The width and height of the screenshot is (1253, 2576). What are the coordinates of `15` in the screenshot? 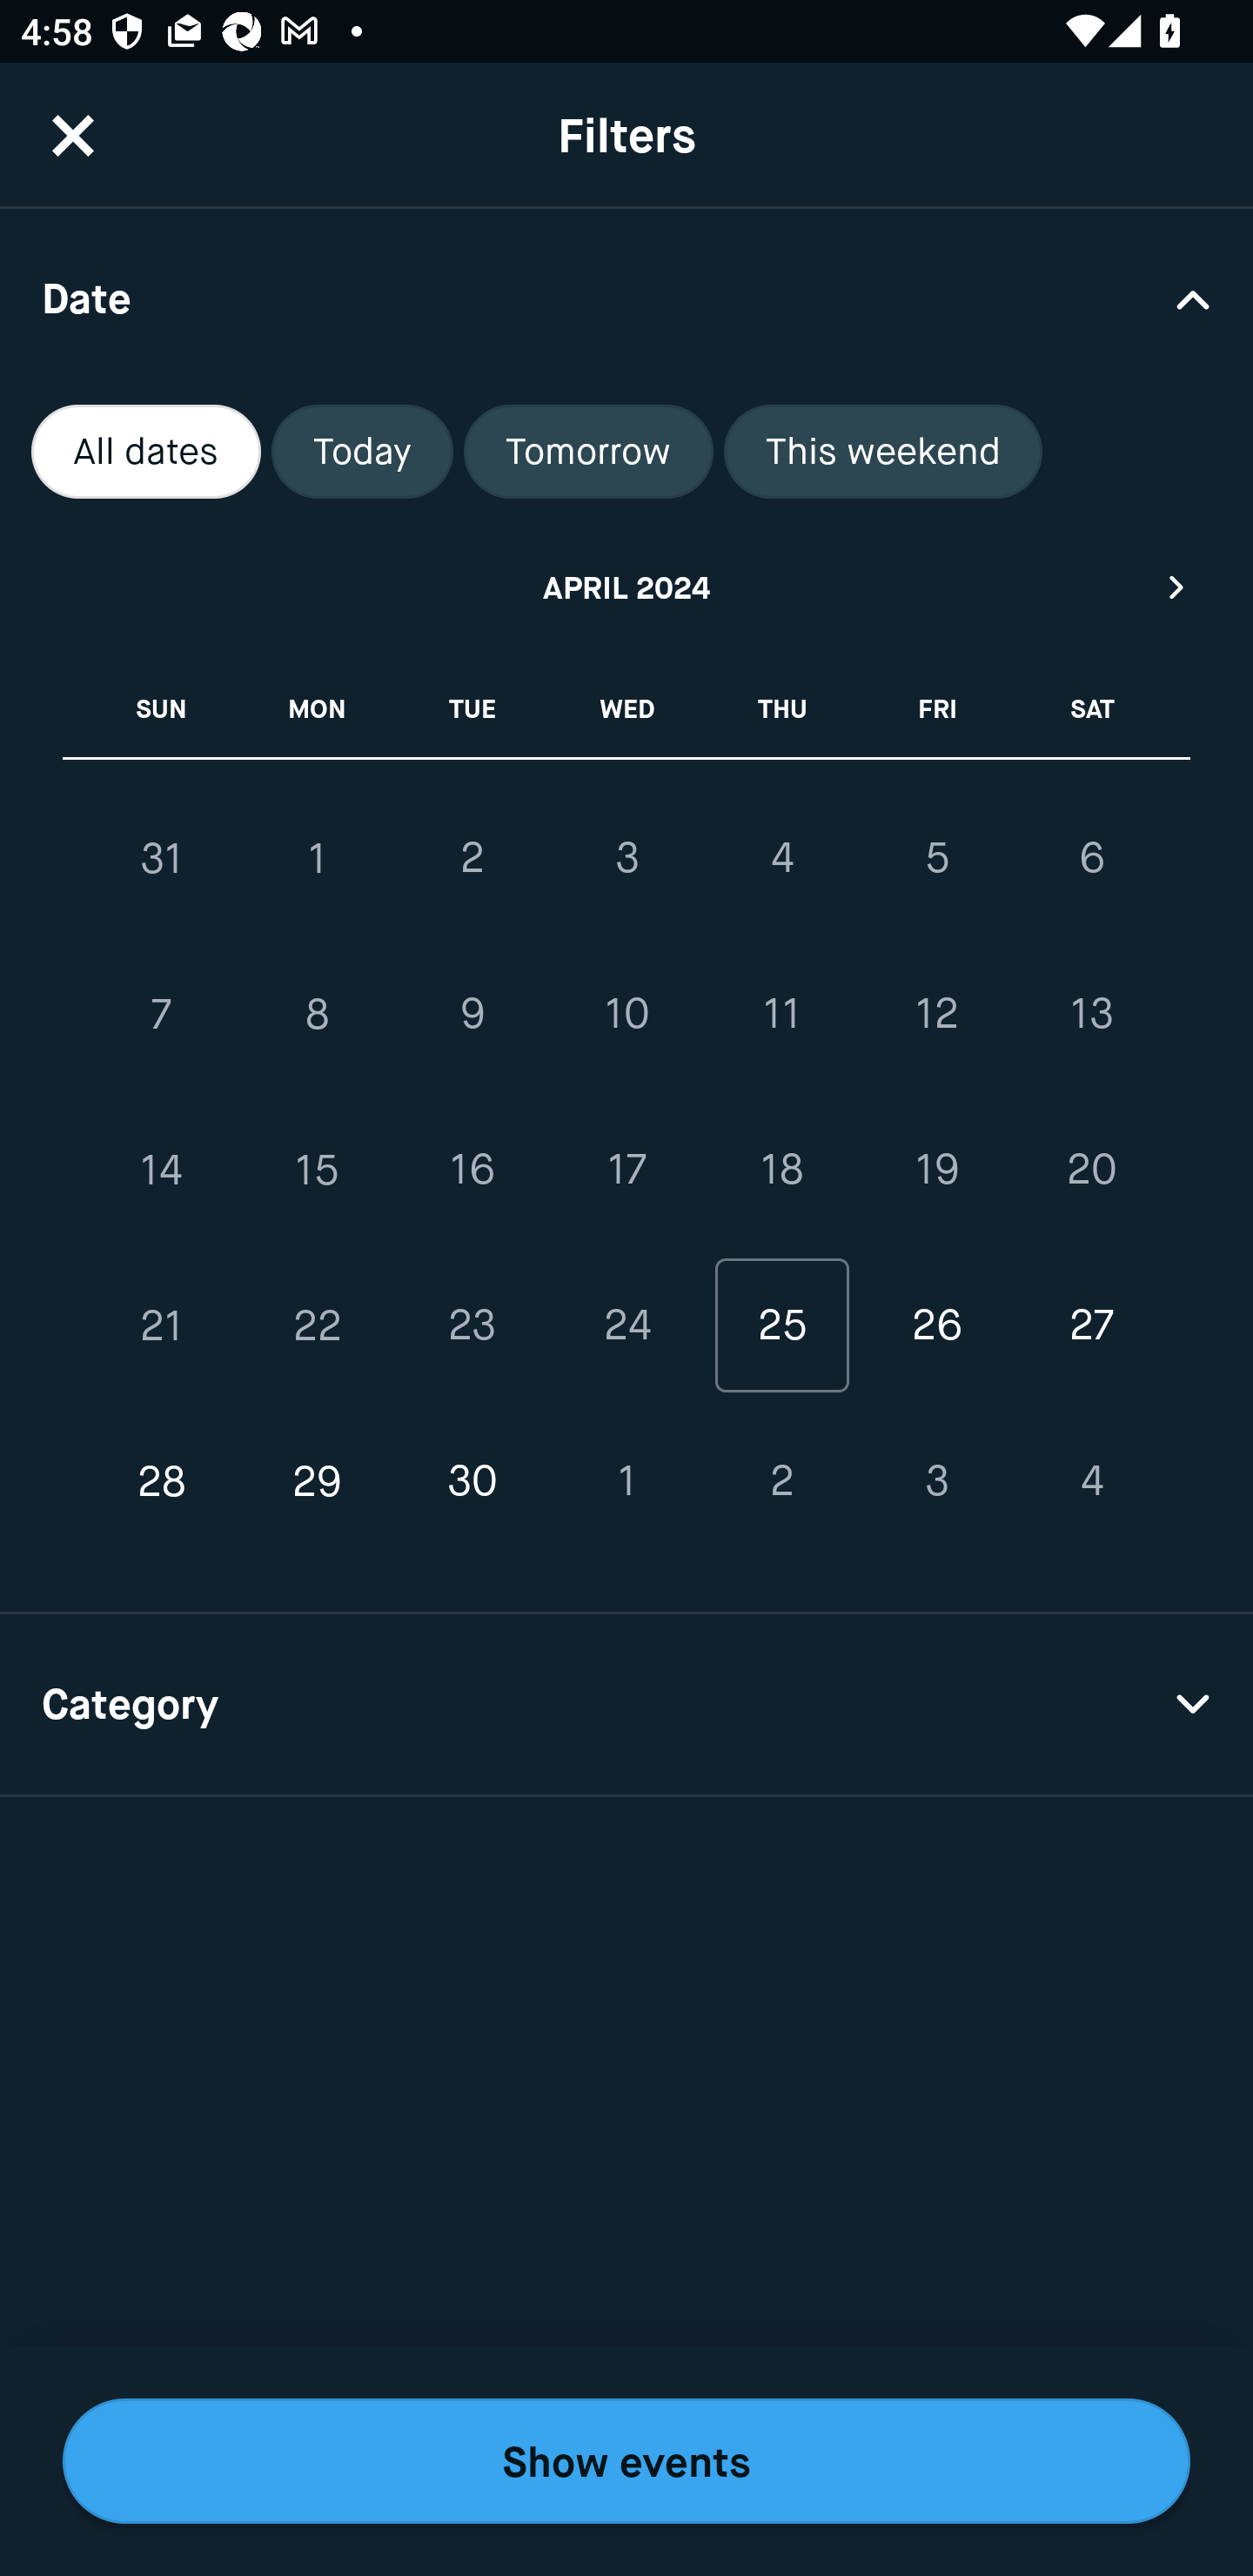 It's located at (317, 1170).